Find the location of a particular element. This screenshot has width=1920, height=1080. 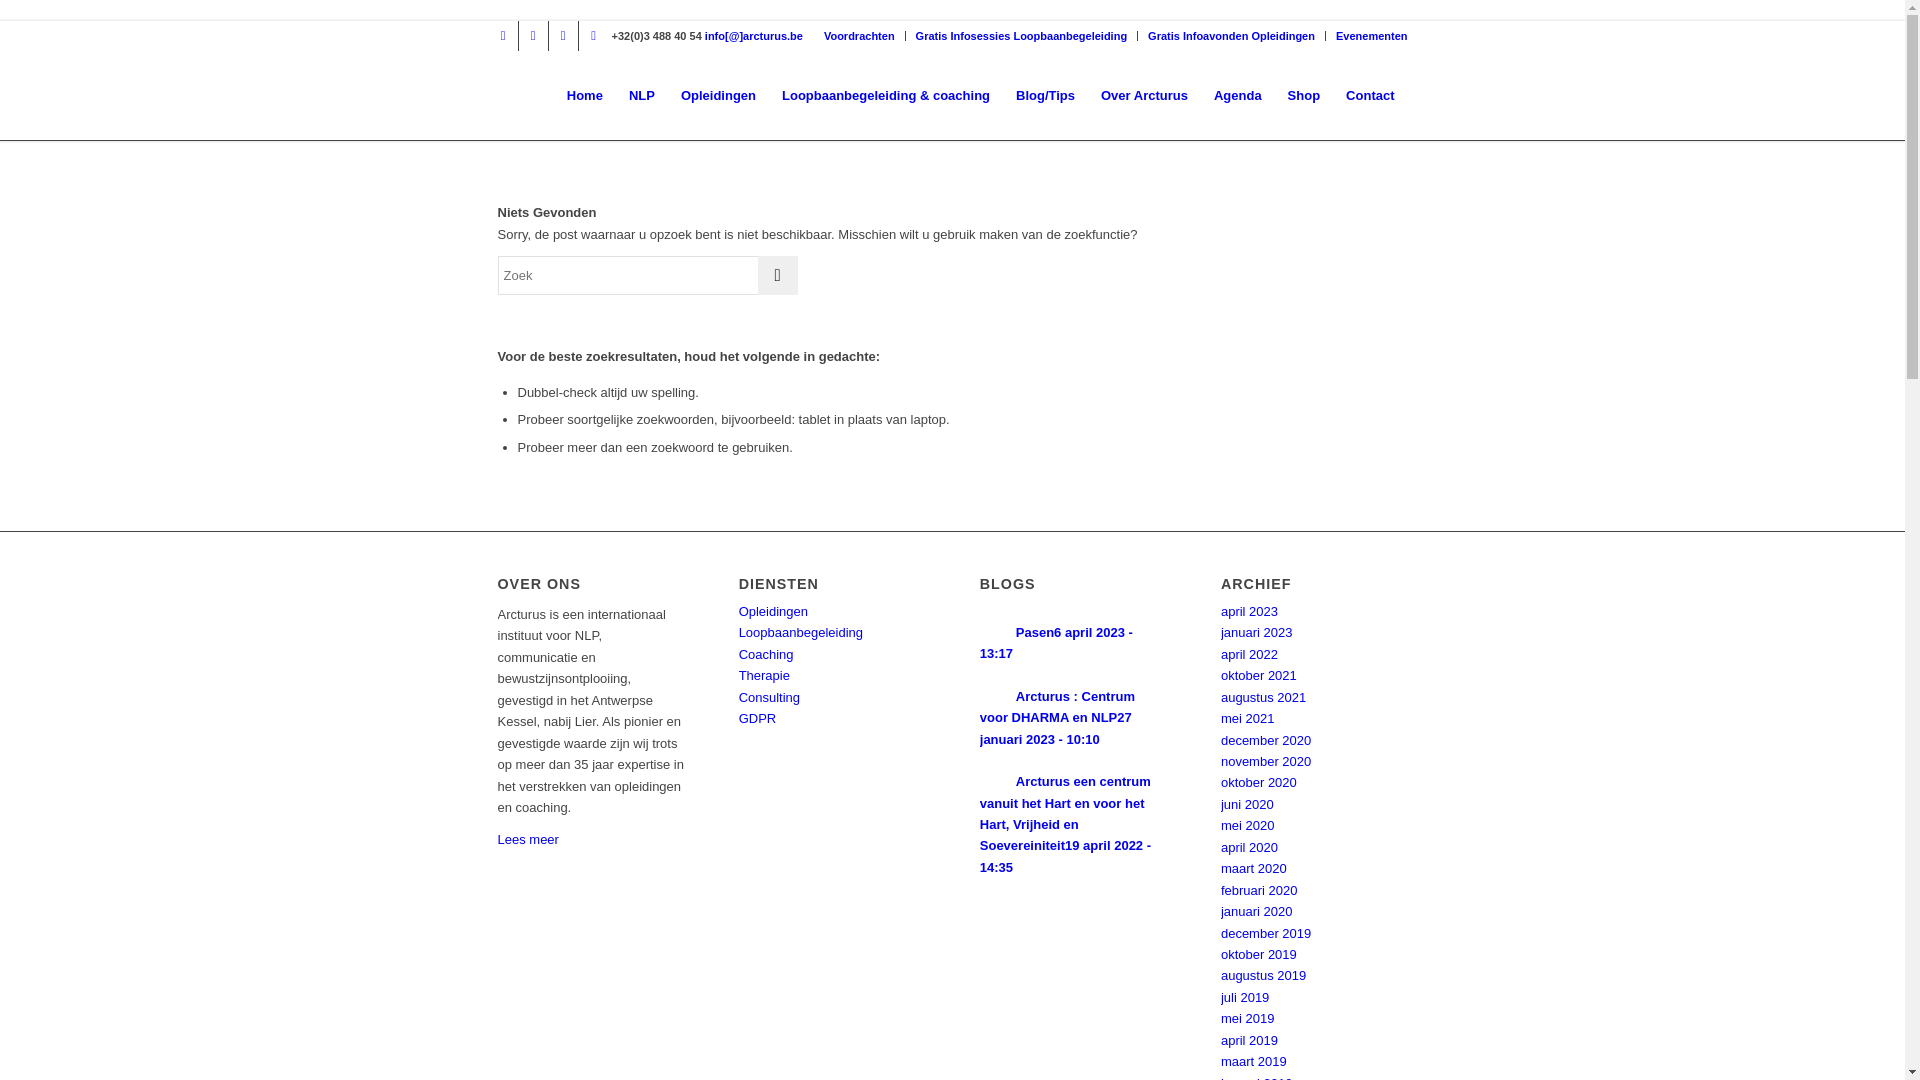

Over Arcturus is located at coordinates (1144, 96).